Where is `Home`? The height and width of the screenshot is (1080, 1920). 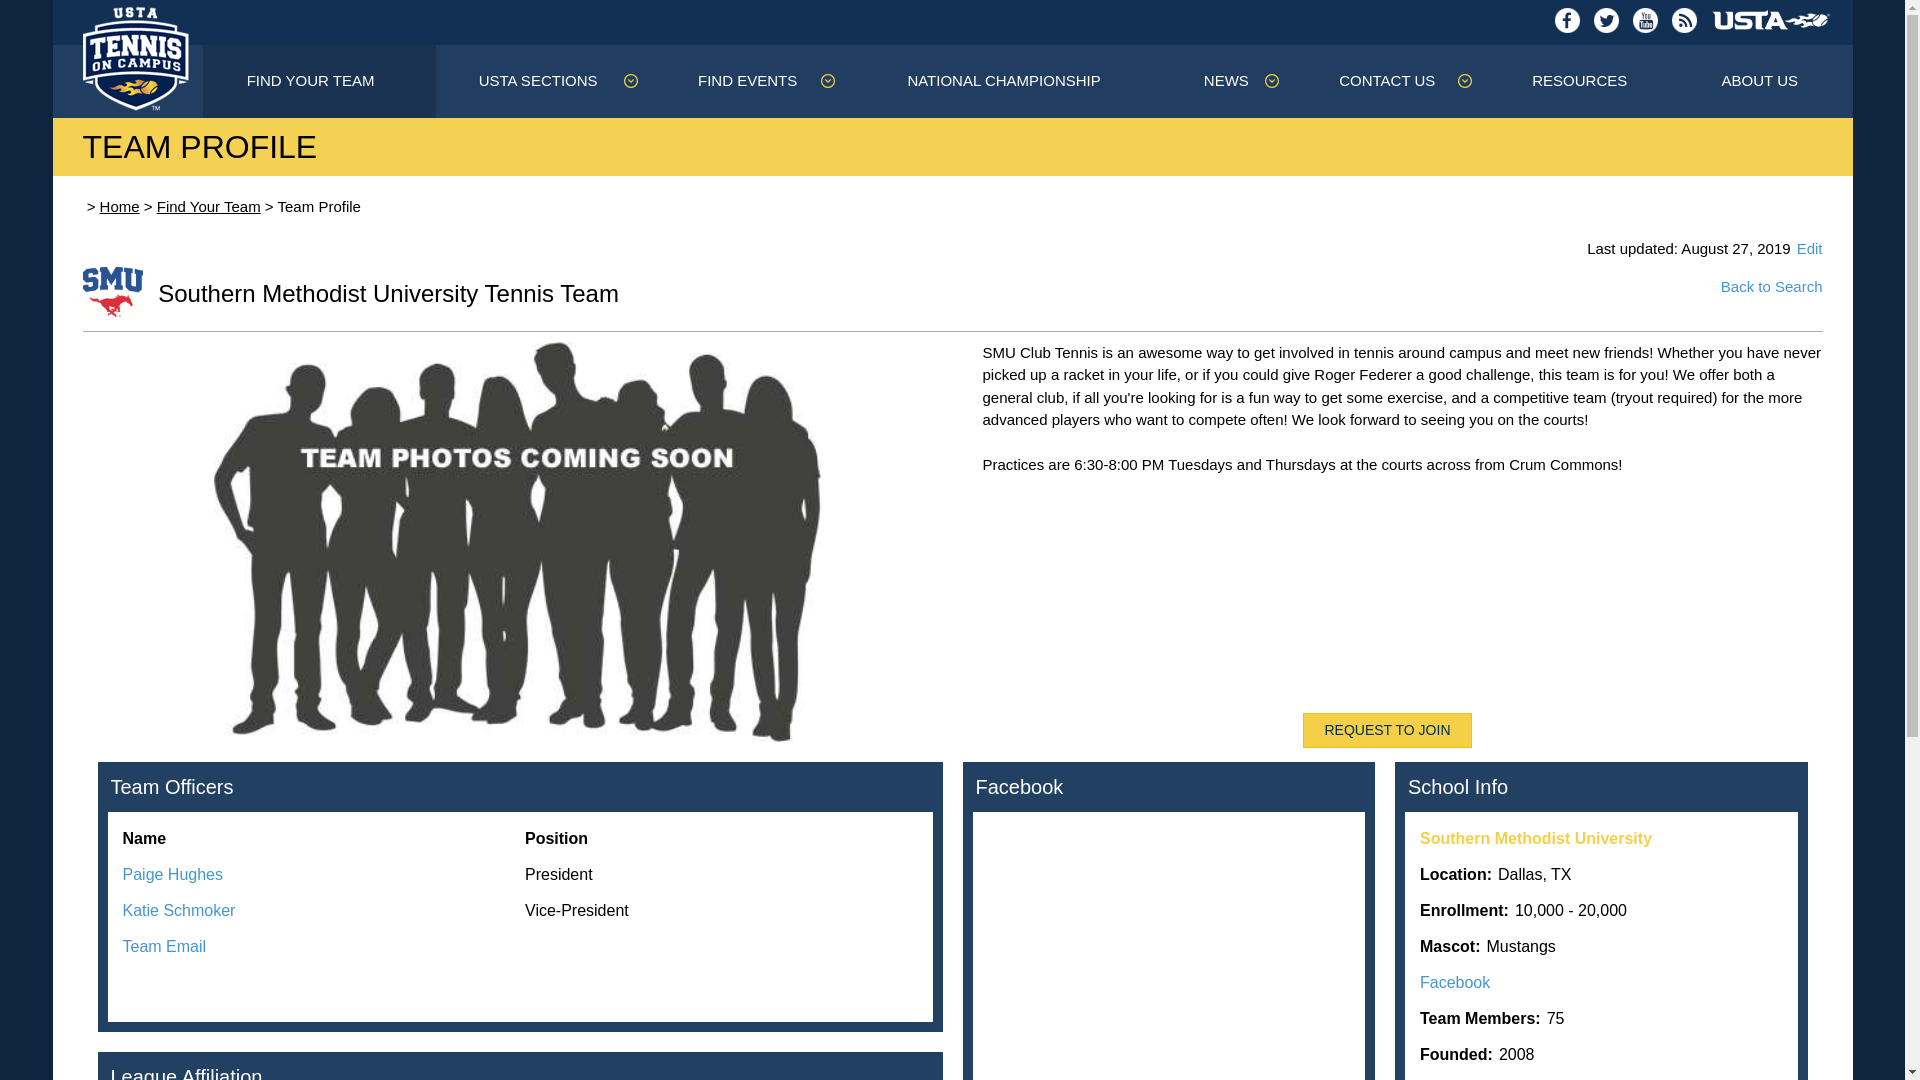 Home is located at coordinates (120, 206).